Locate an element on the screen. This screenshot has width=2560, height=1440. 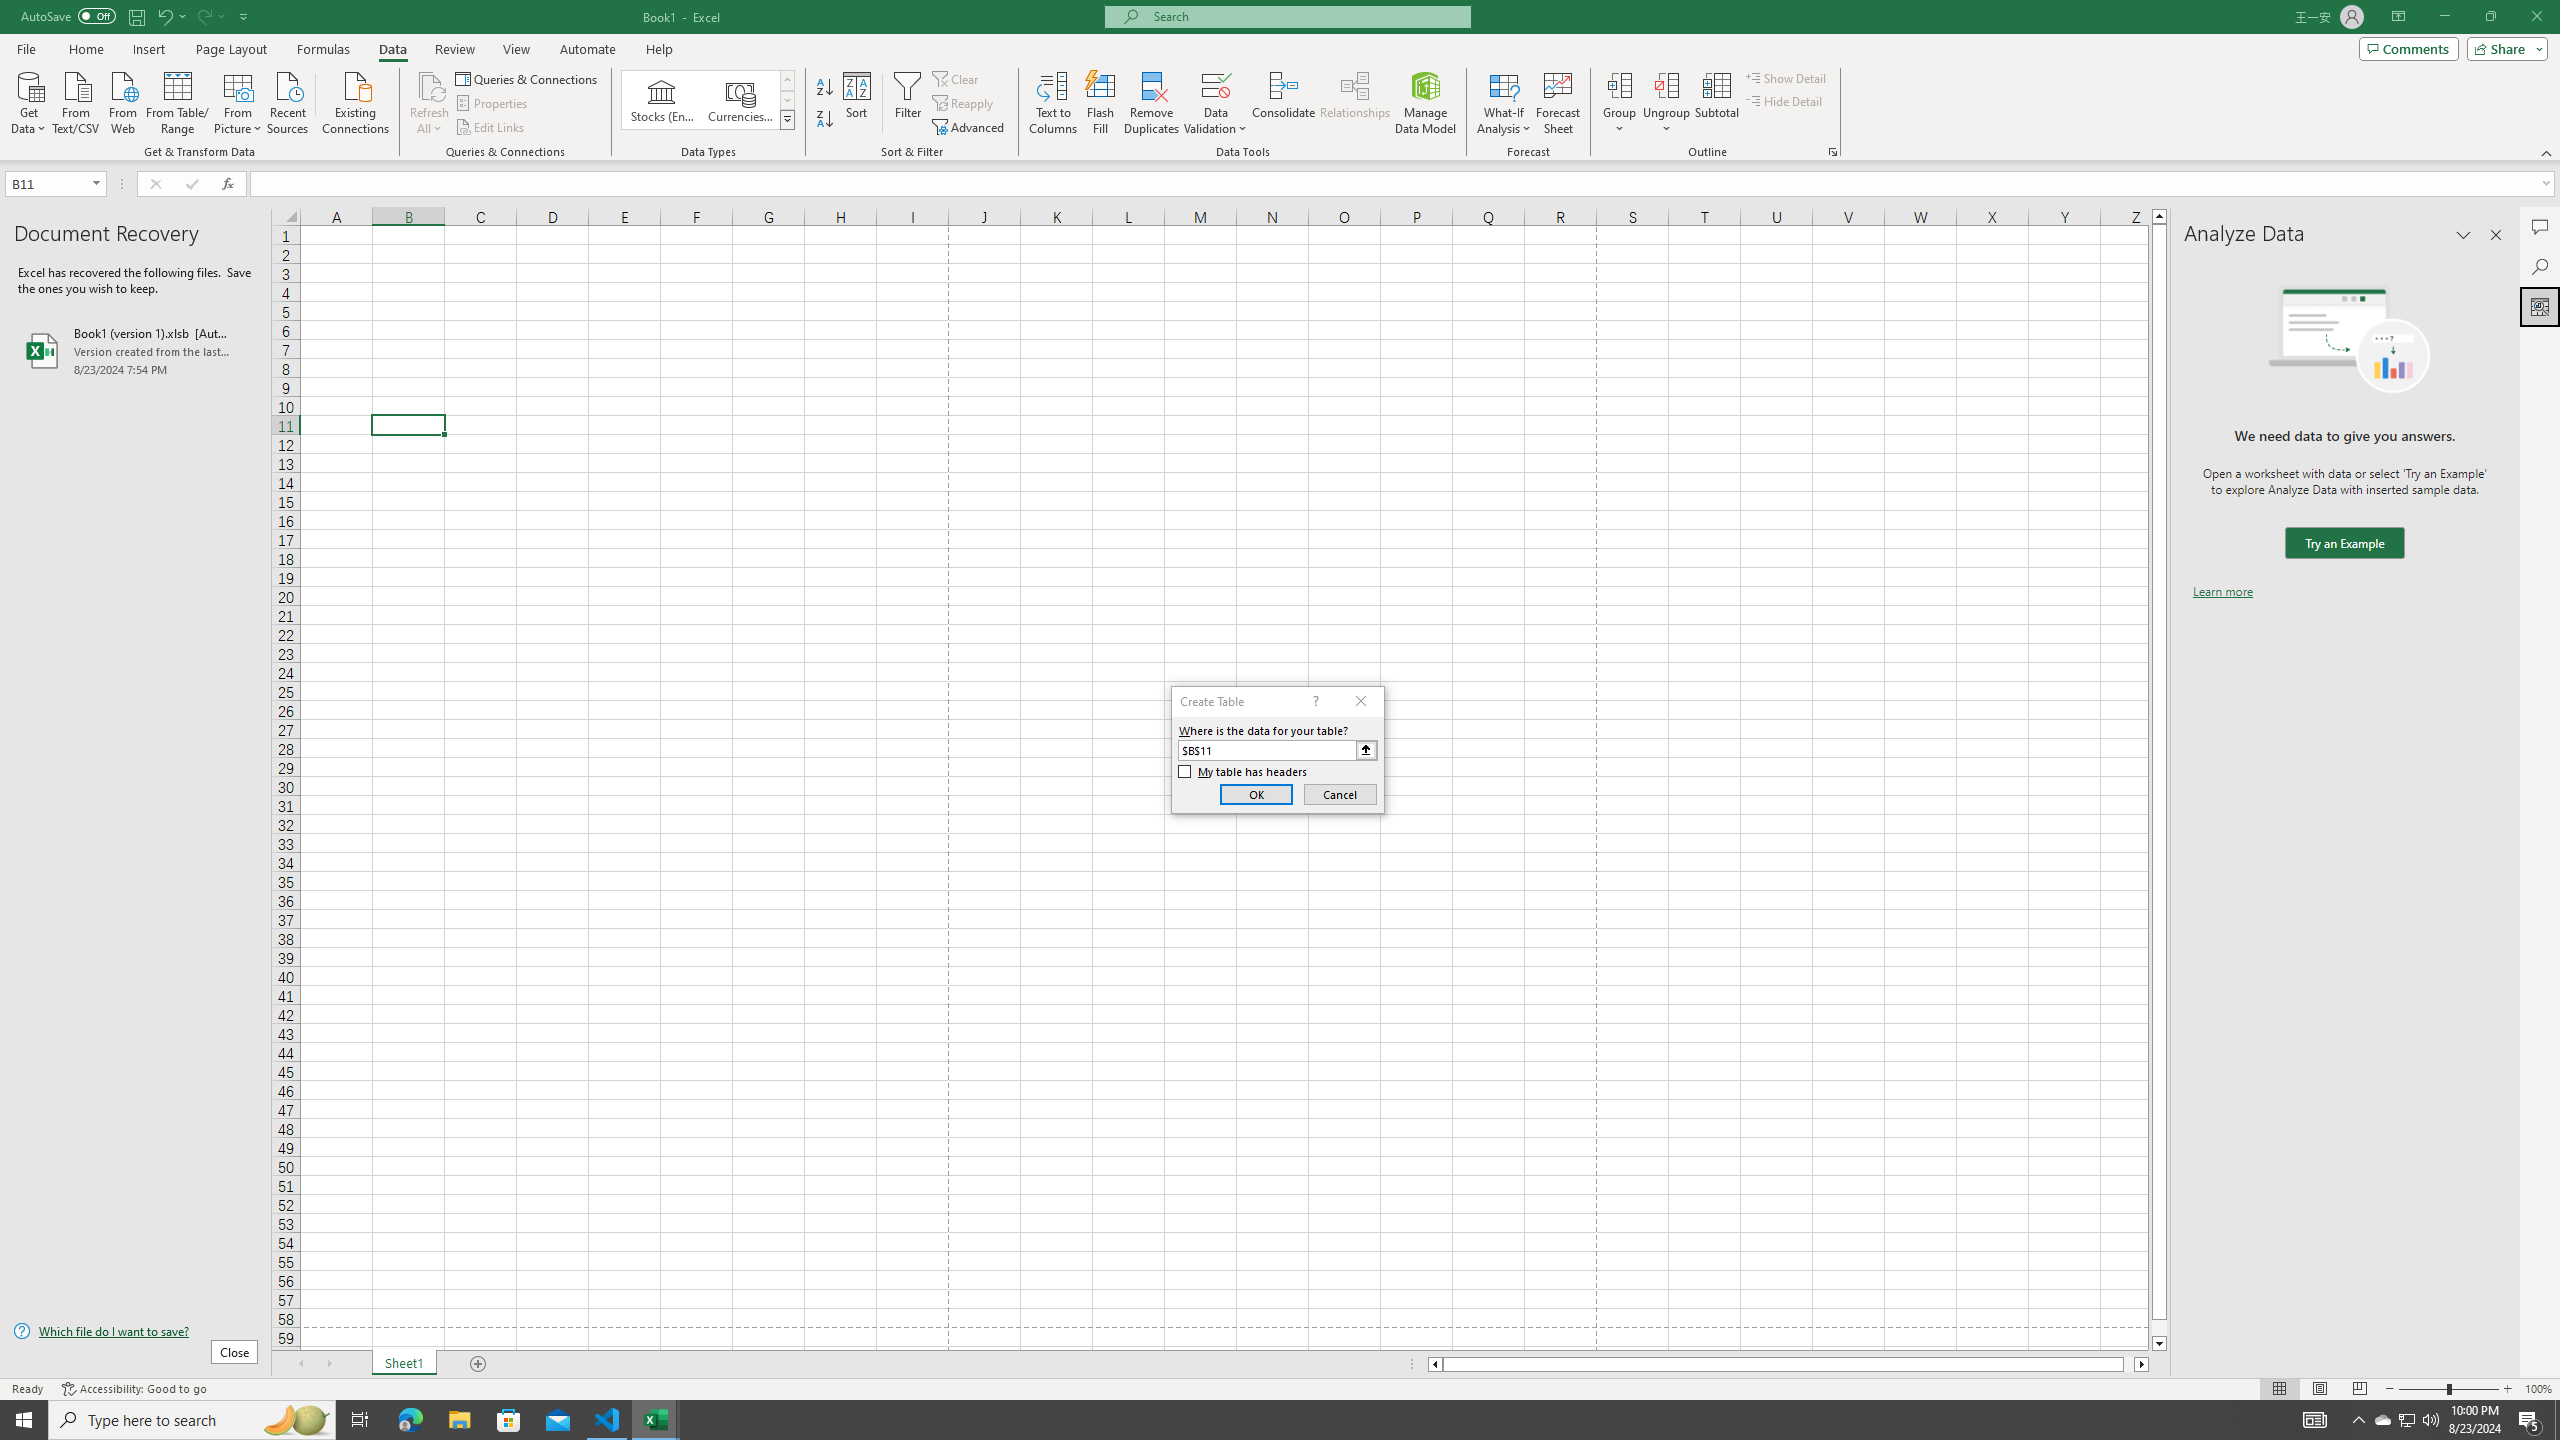
Close is located at coordinates (2536, 17).